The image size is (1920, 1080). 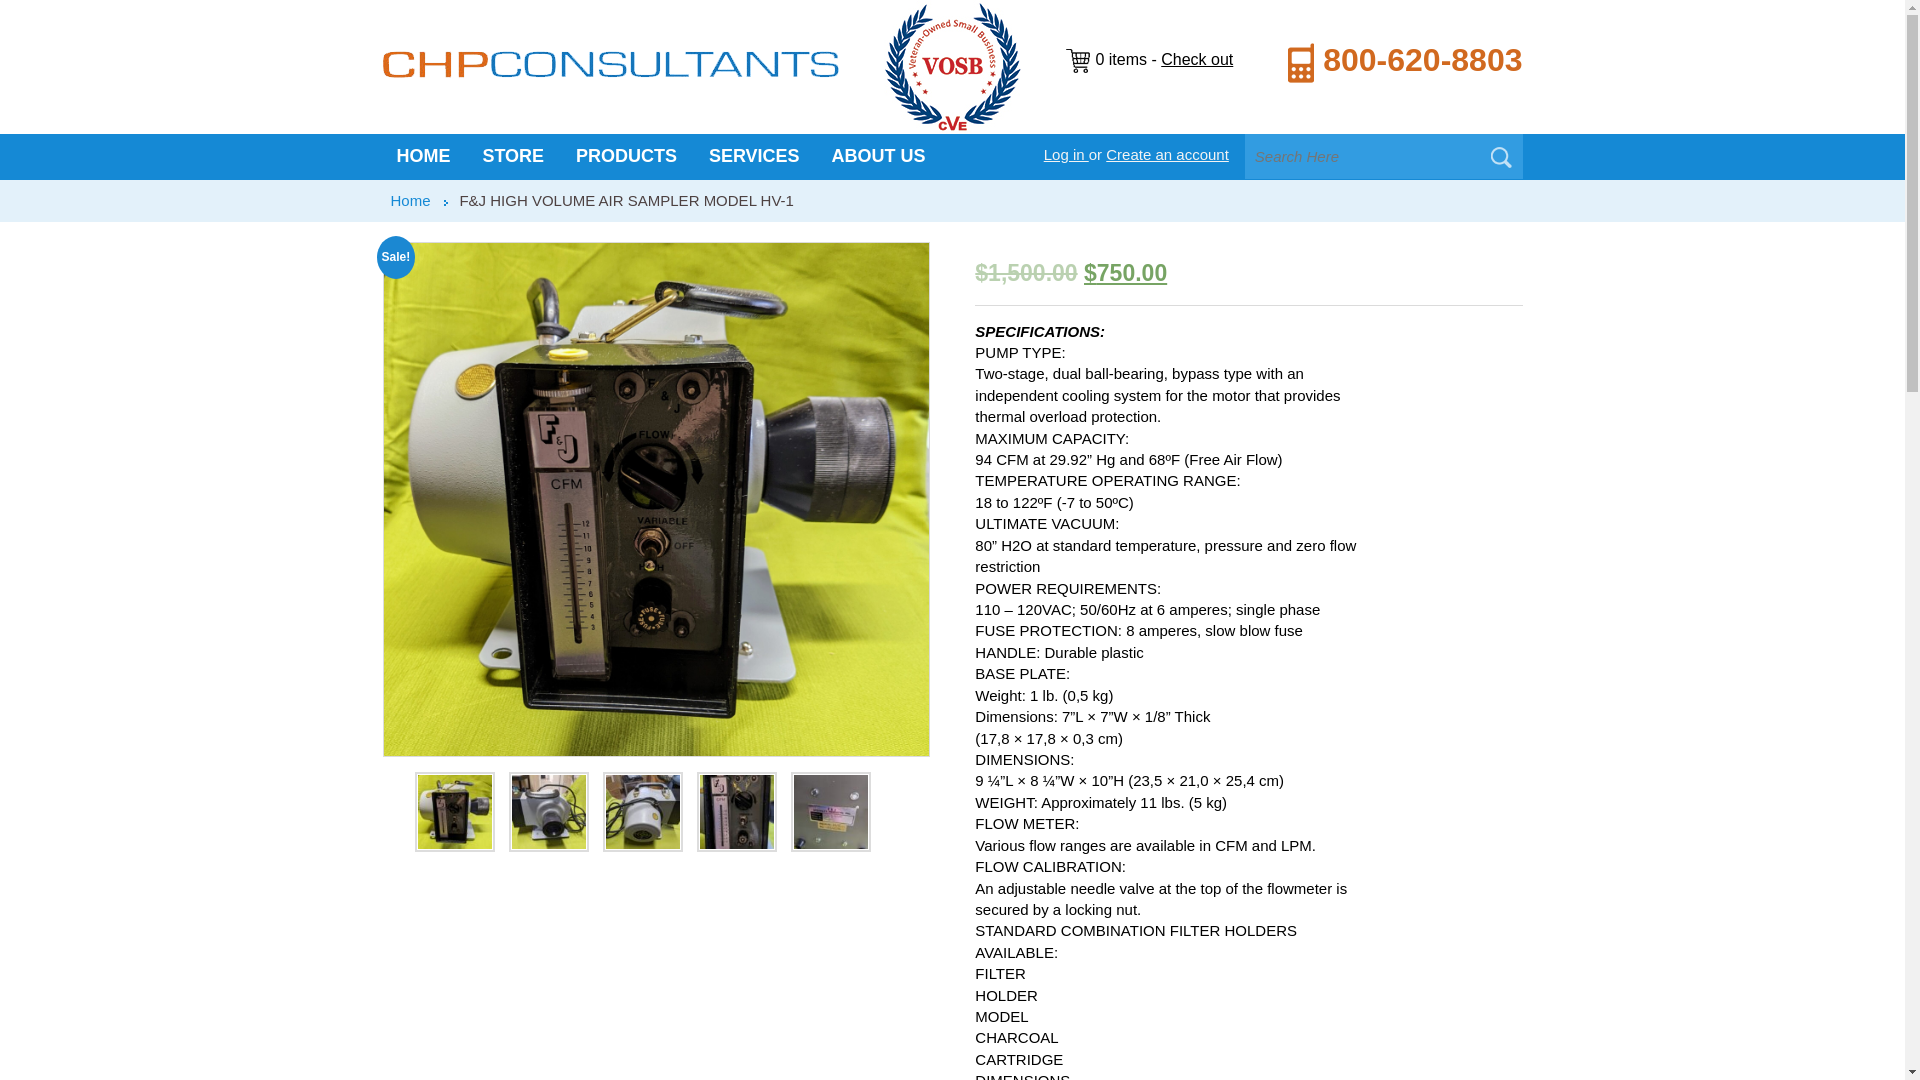 What do you see at coordinates (410, 200) in the screenshot?
I see `Home` at bounding box center [410, 200].